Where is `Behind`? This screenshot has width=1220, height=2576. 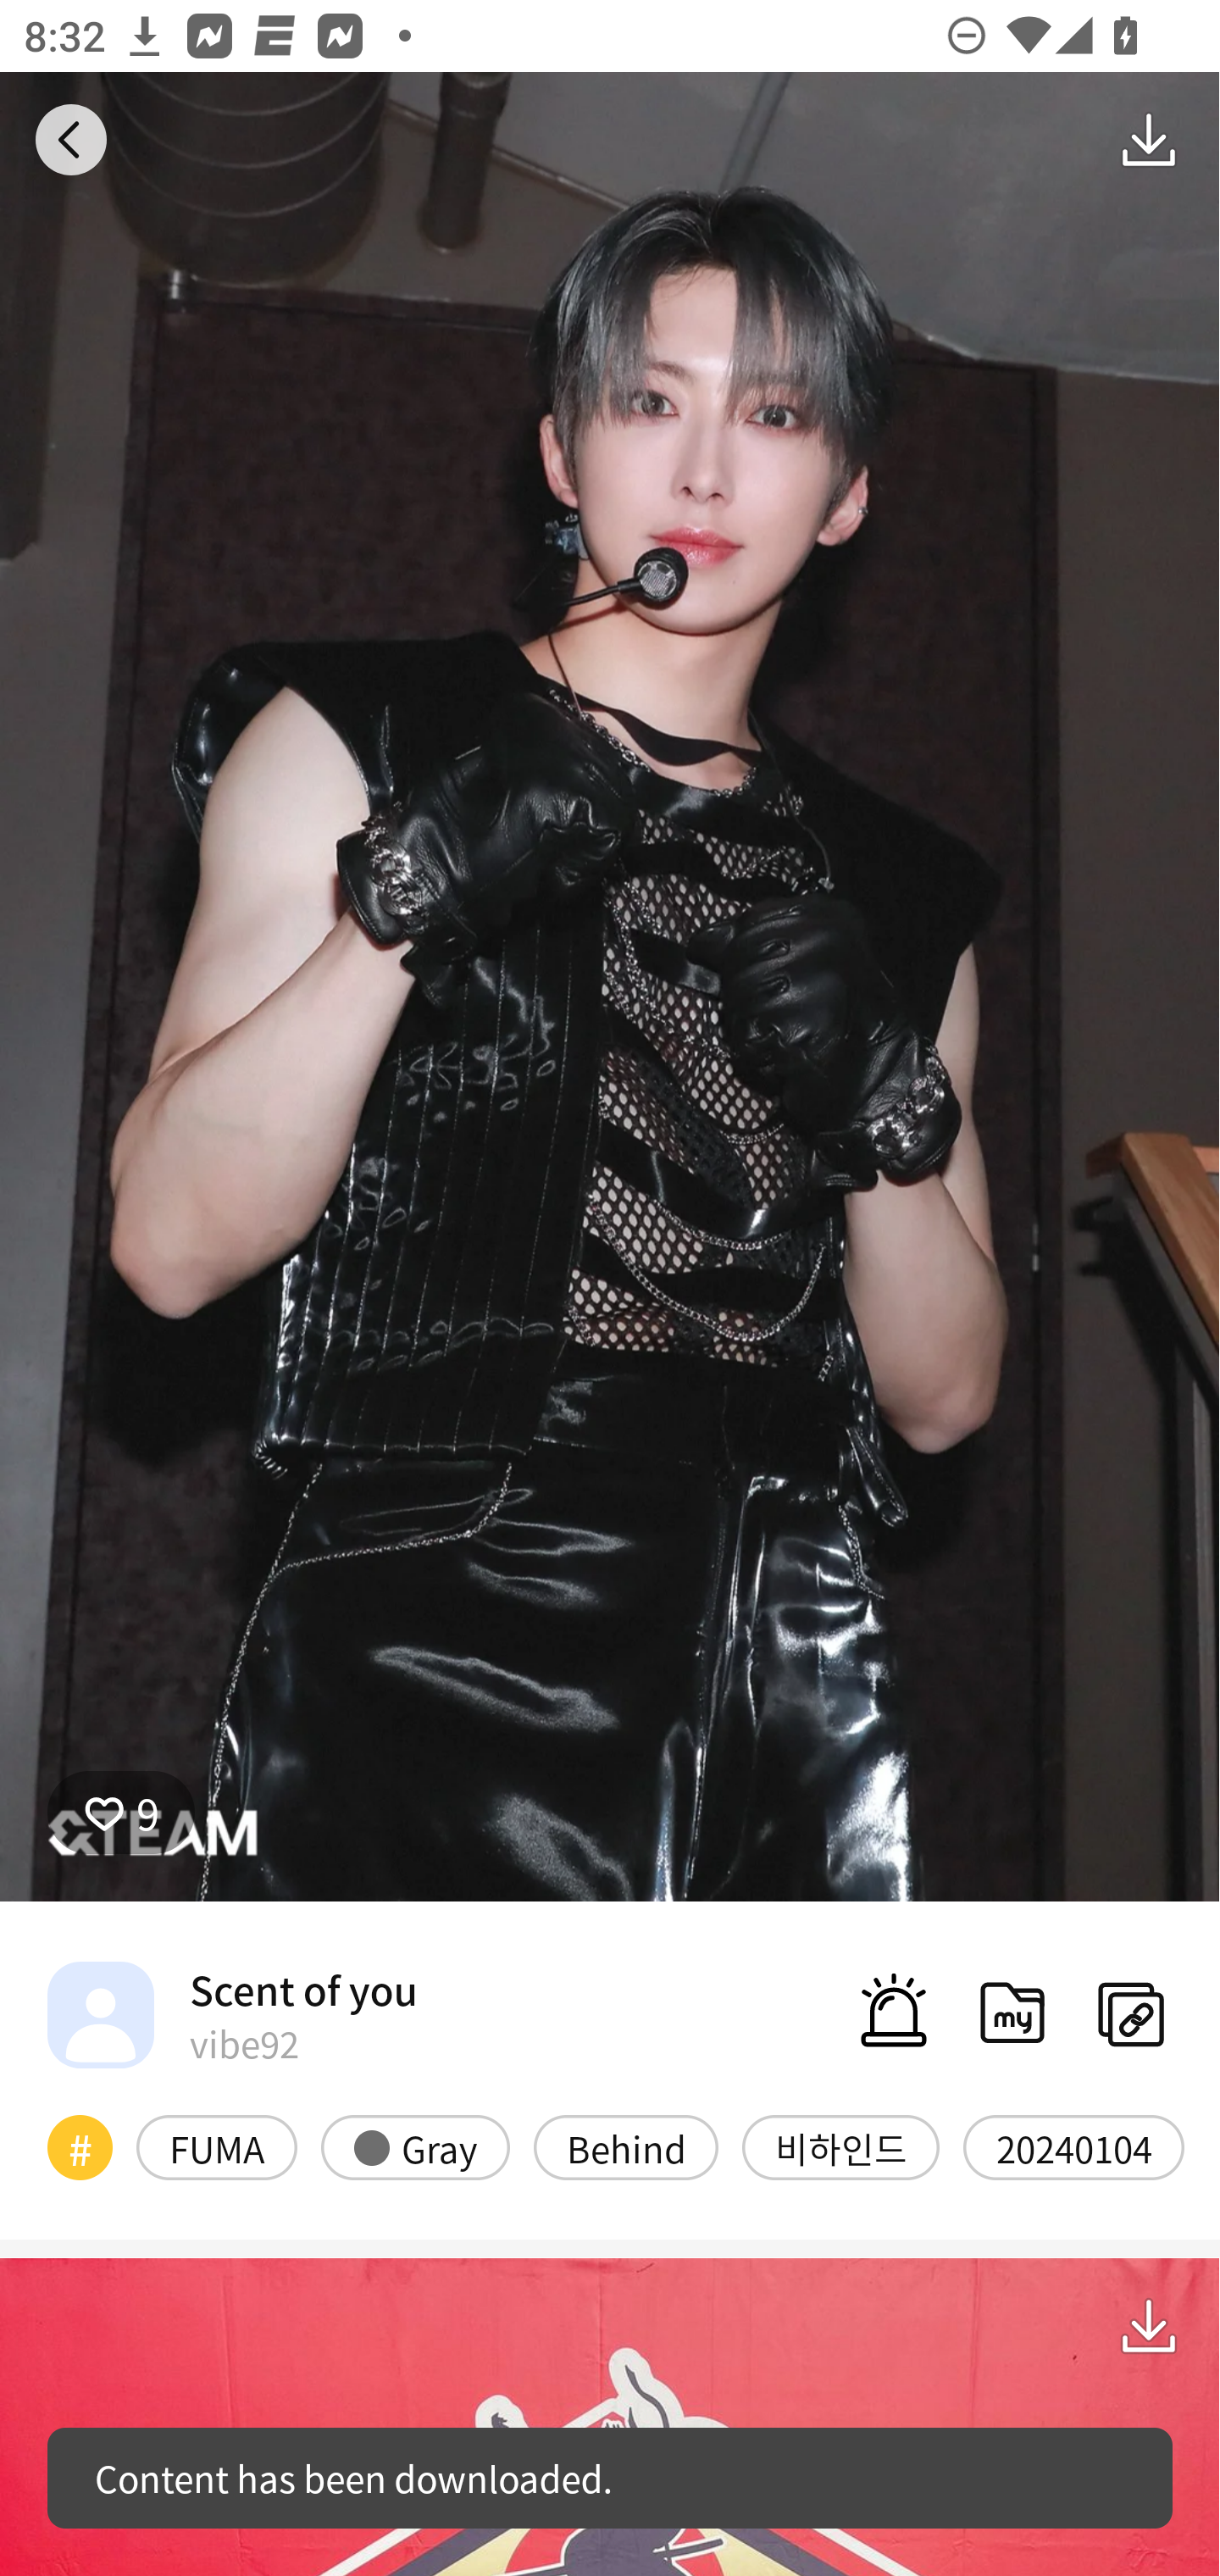 Behind is located at coordinates (626, 2146).